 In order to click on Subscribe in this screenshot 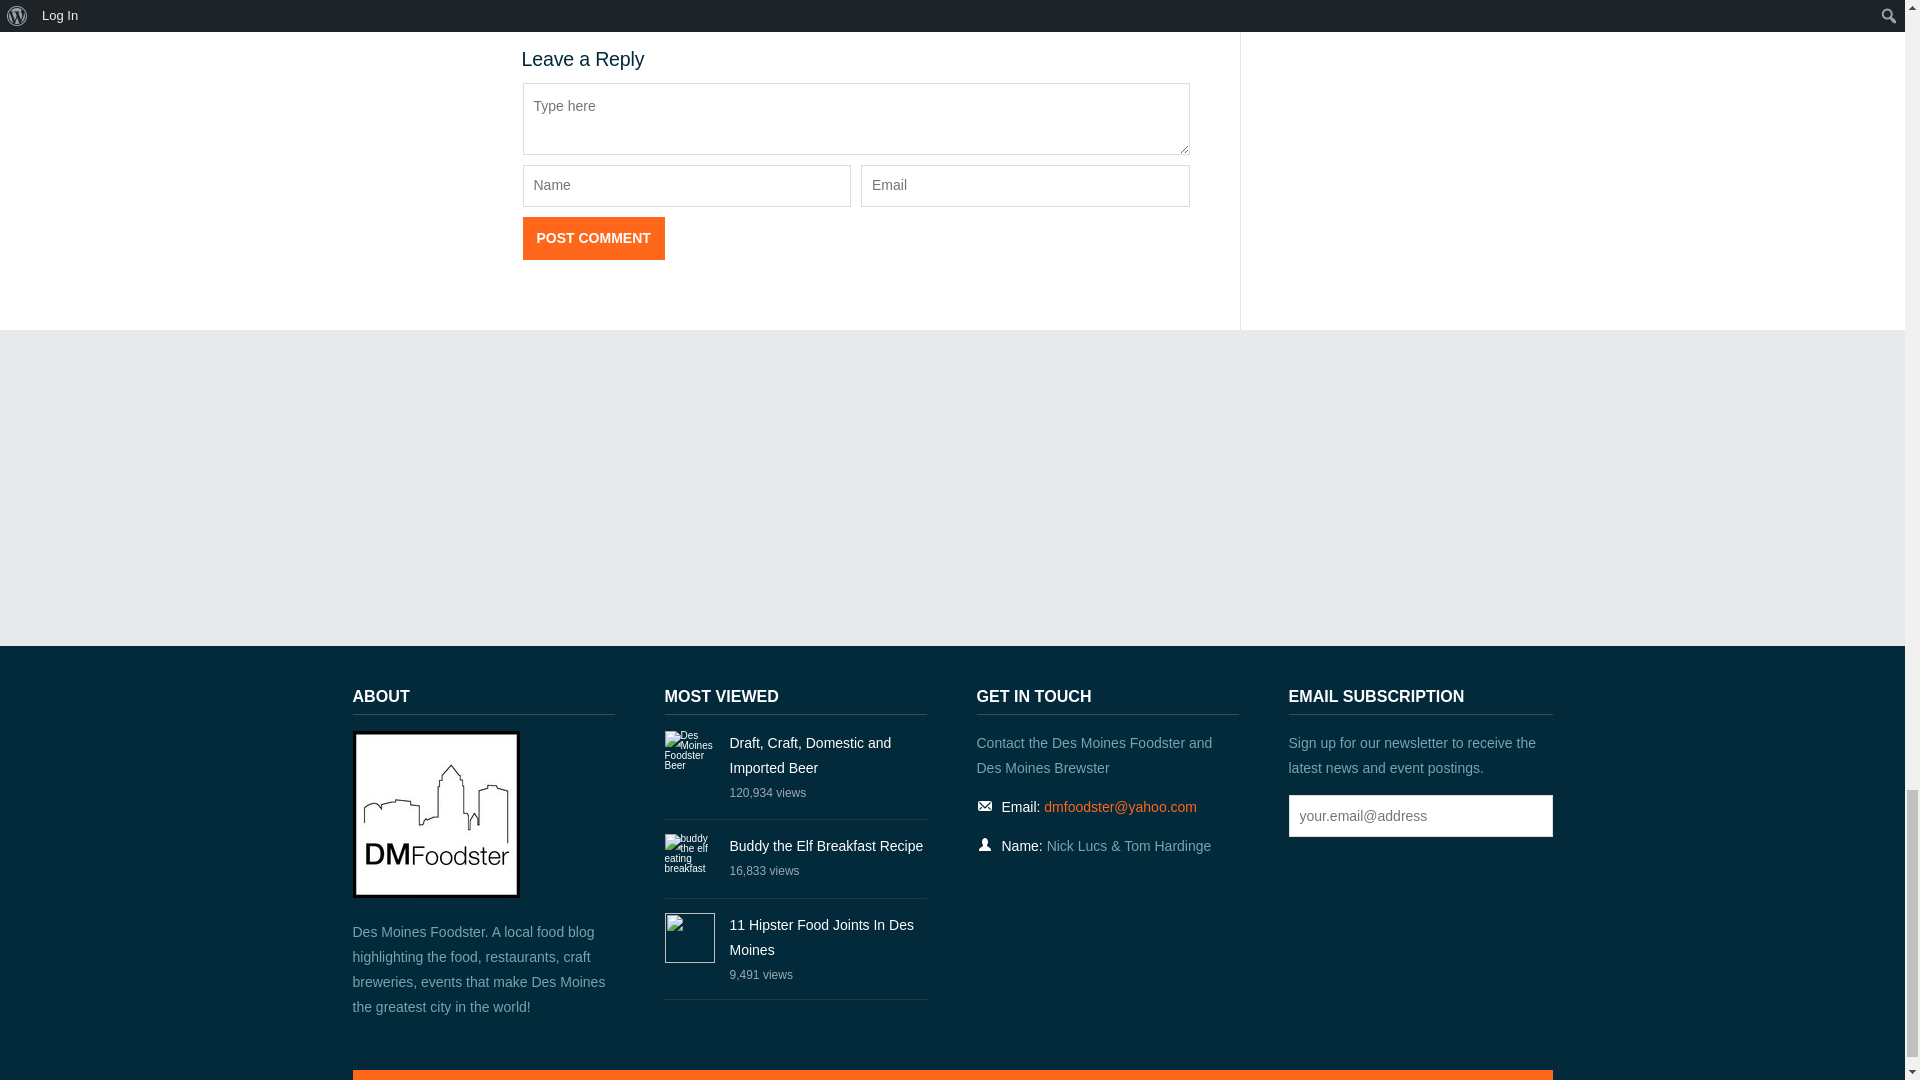, I will do `click(1528, 816)`.